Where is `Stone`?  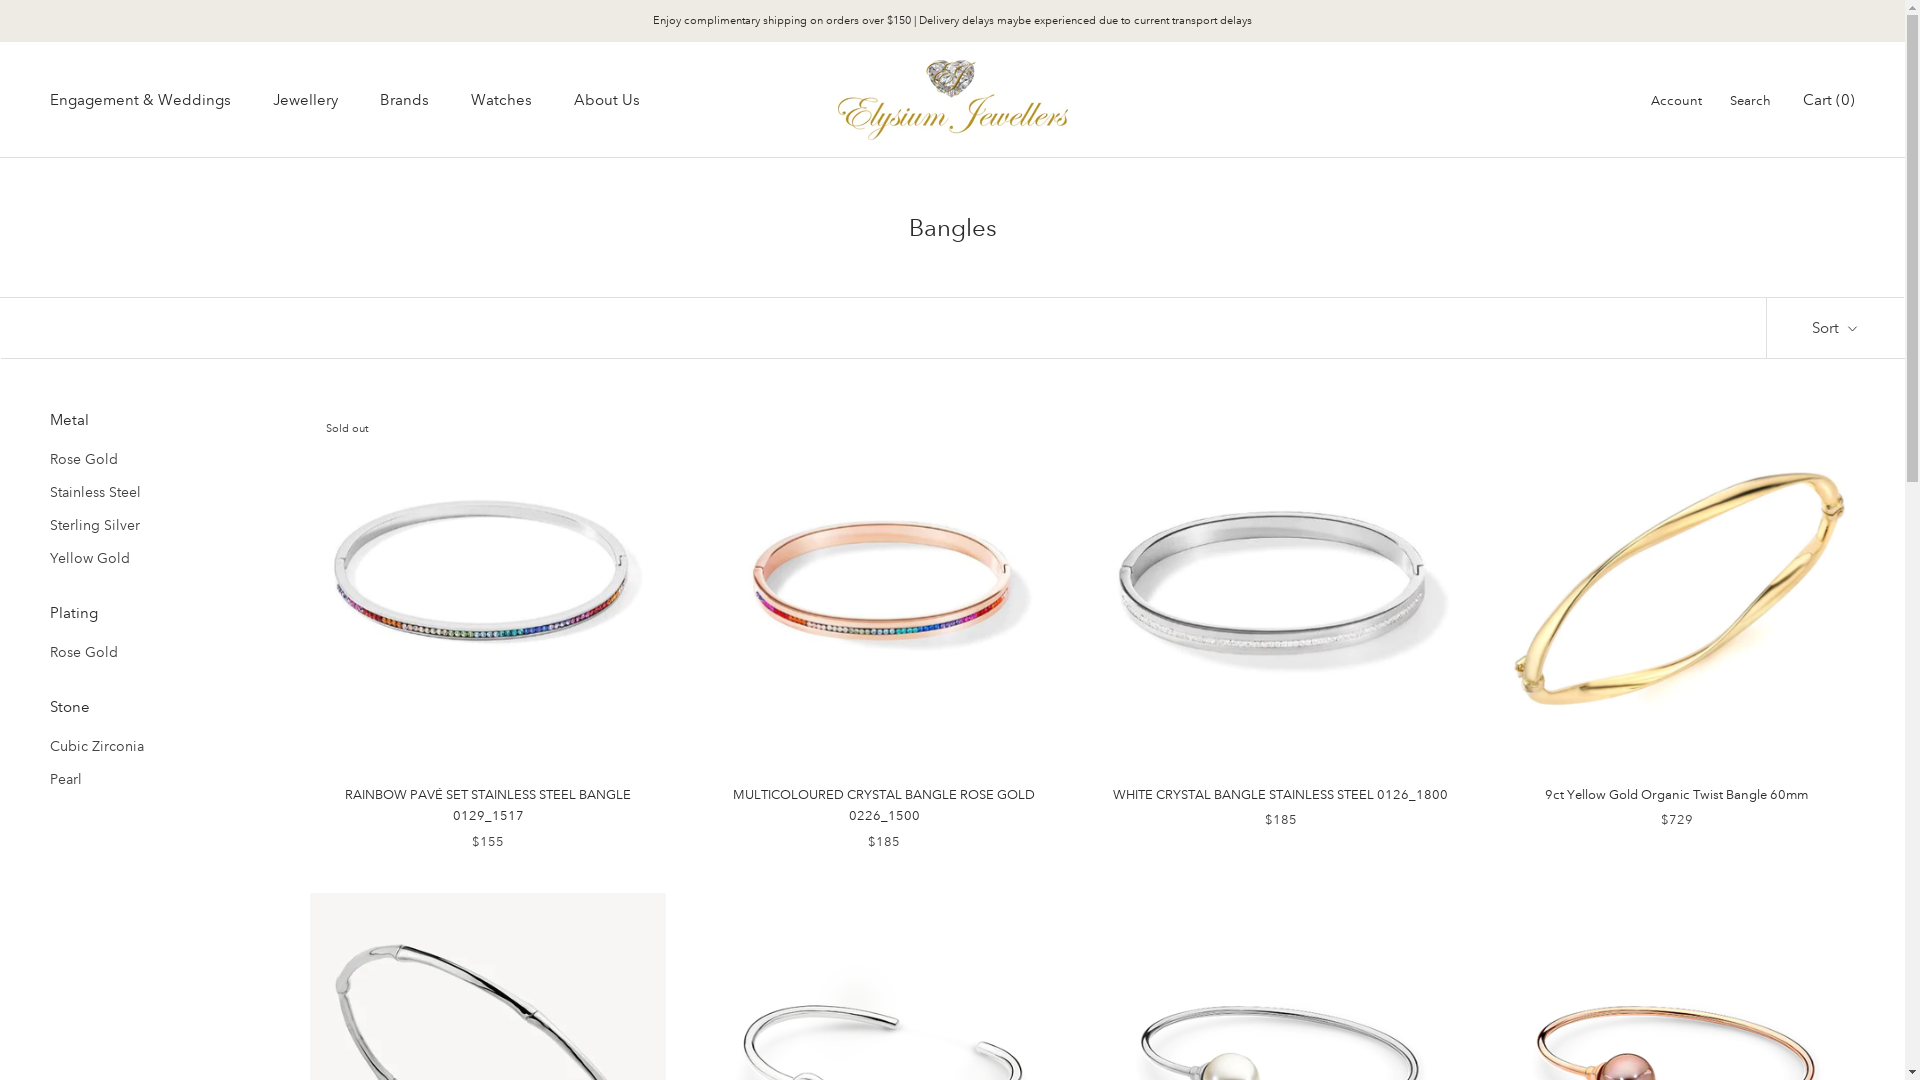
Stone is located at coordinates (150, 708).